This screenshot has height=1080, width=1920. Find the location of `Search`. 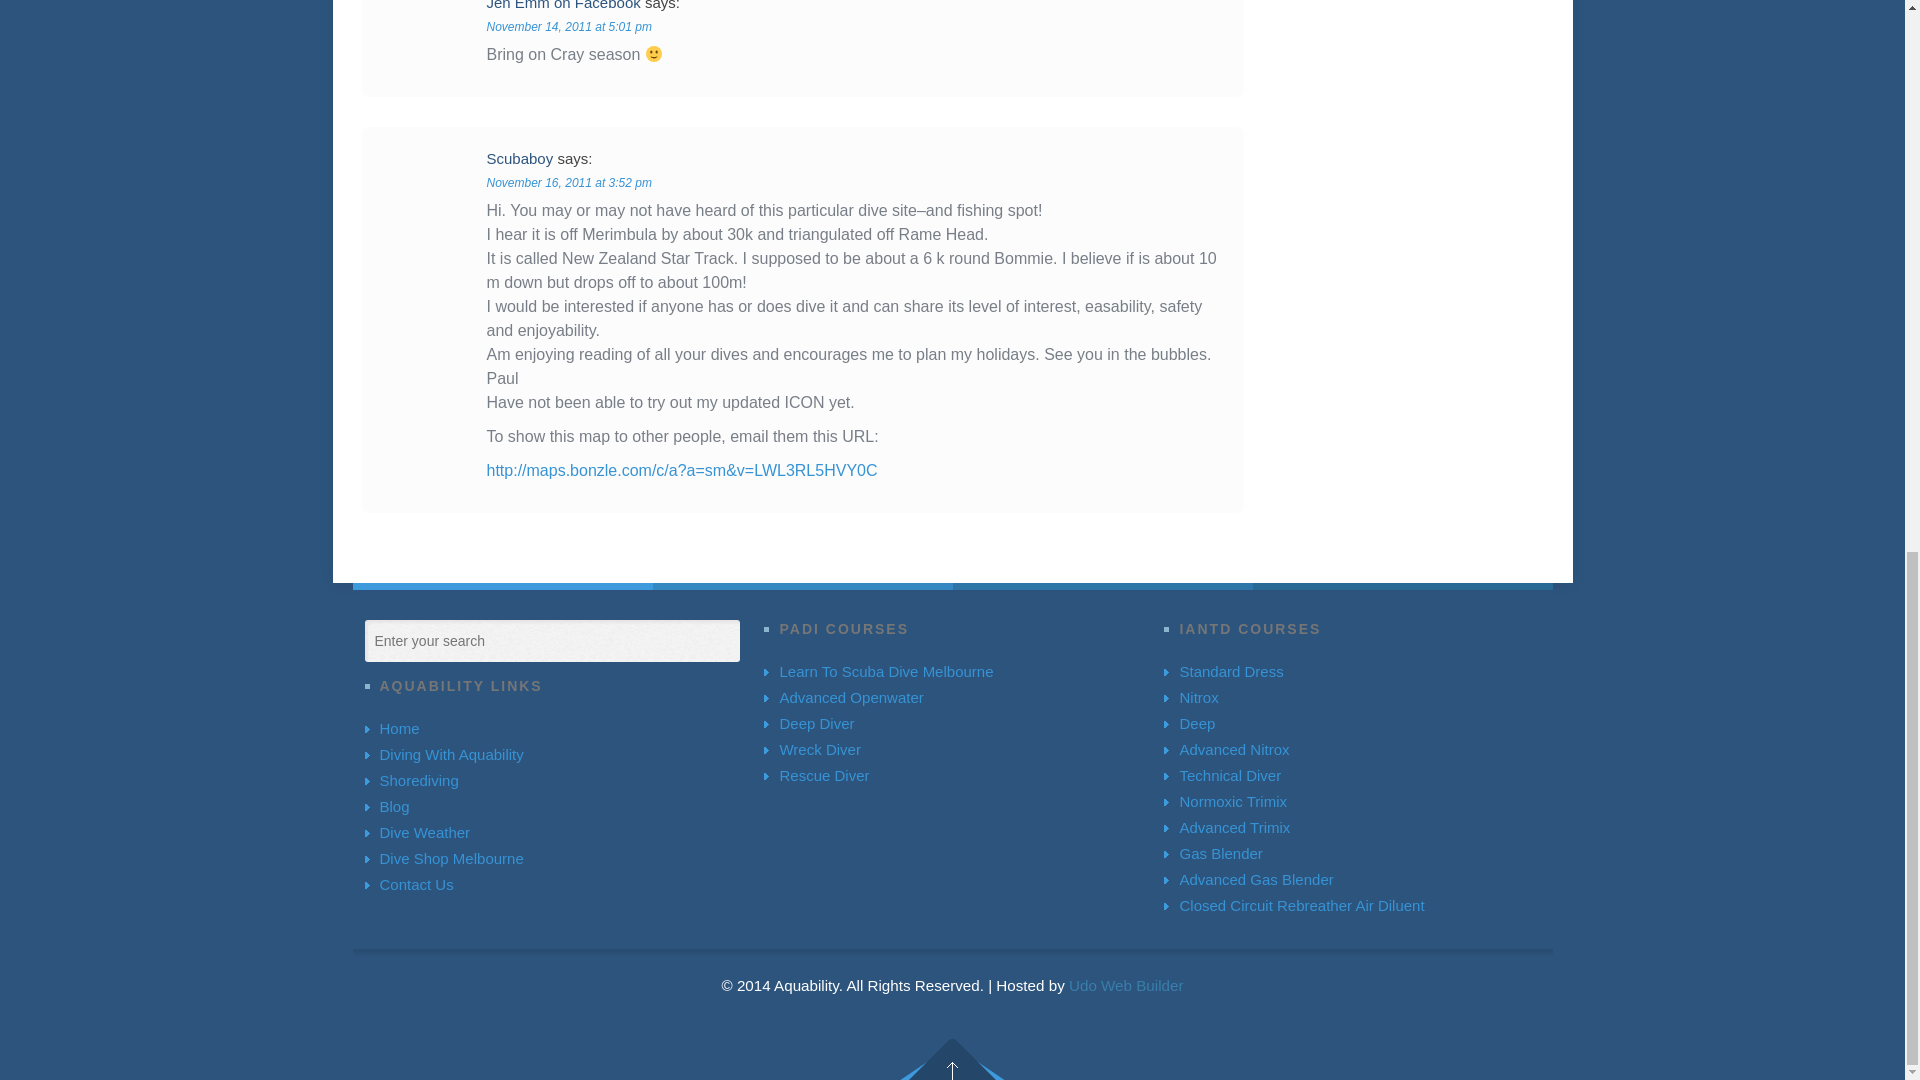

Search is located at coordinates (382, 638).